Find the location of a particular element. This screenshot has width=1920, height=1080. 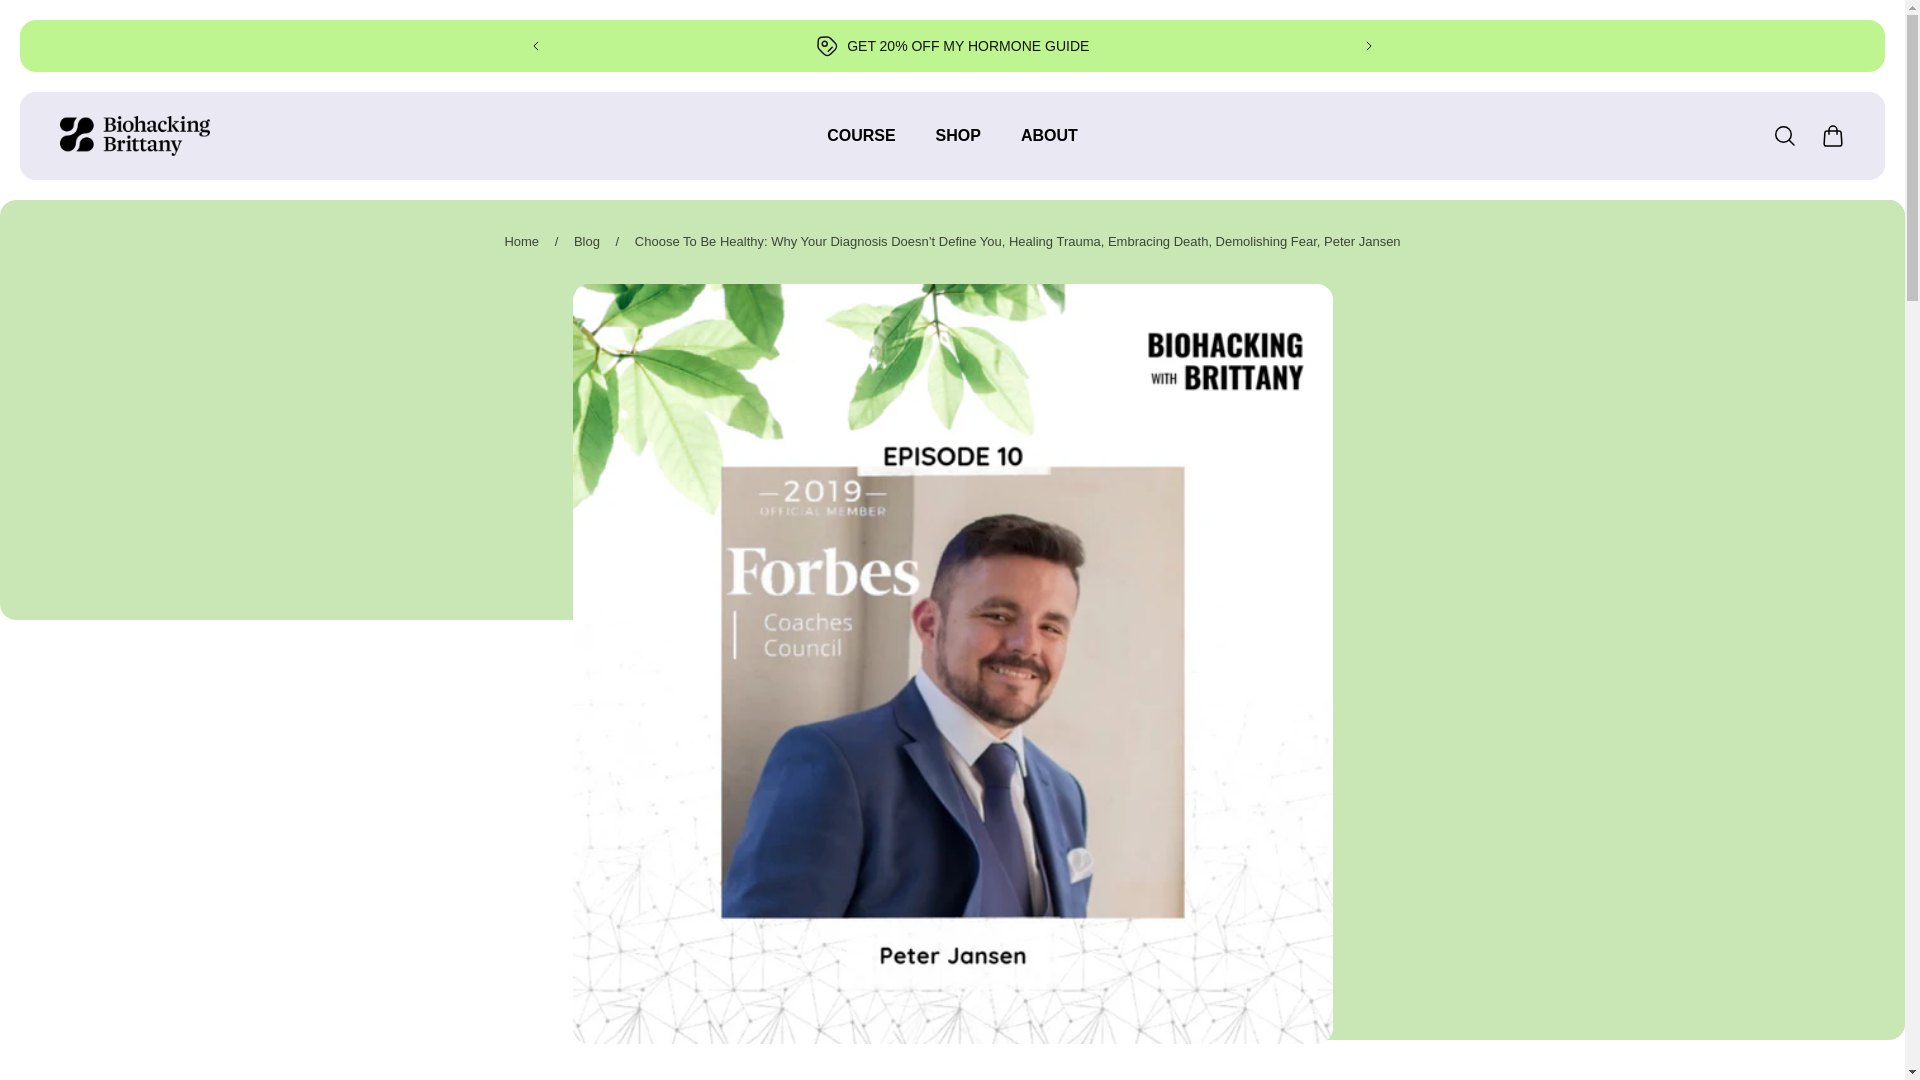

Blog is located at coordinates (586, 242).